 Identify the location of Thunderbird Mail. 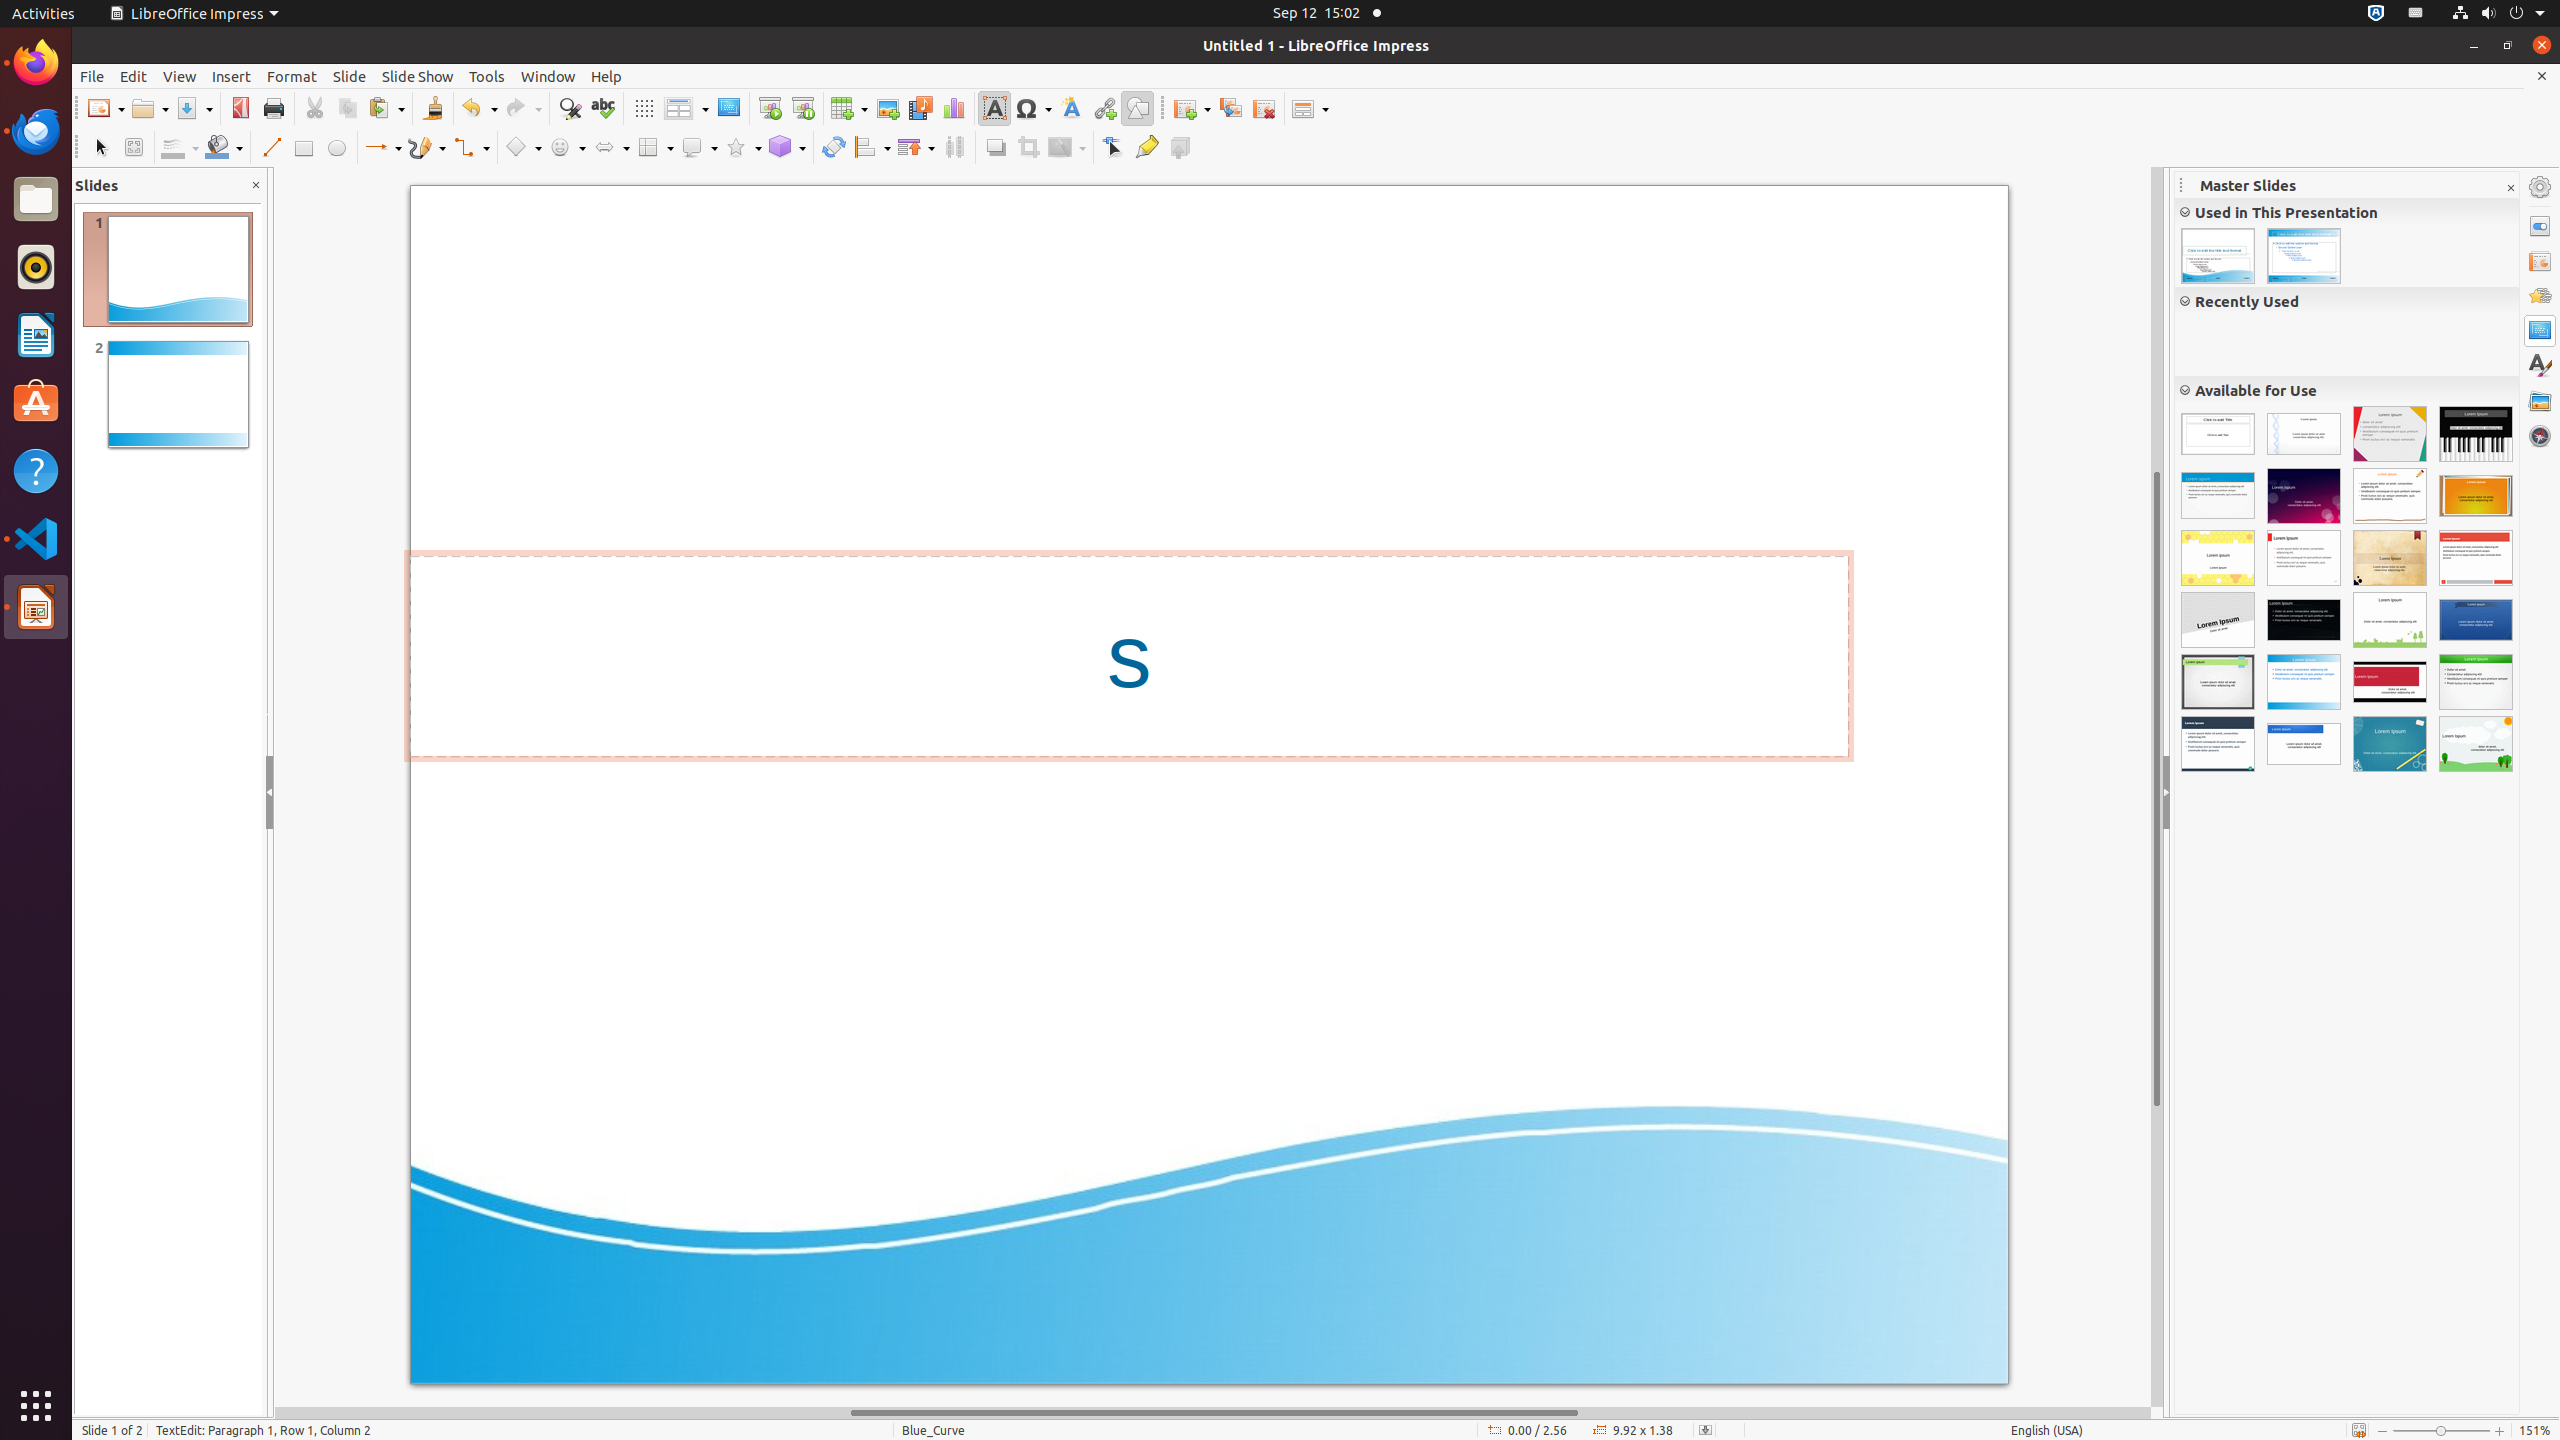
(36, 131).